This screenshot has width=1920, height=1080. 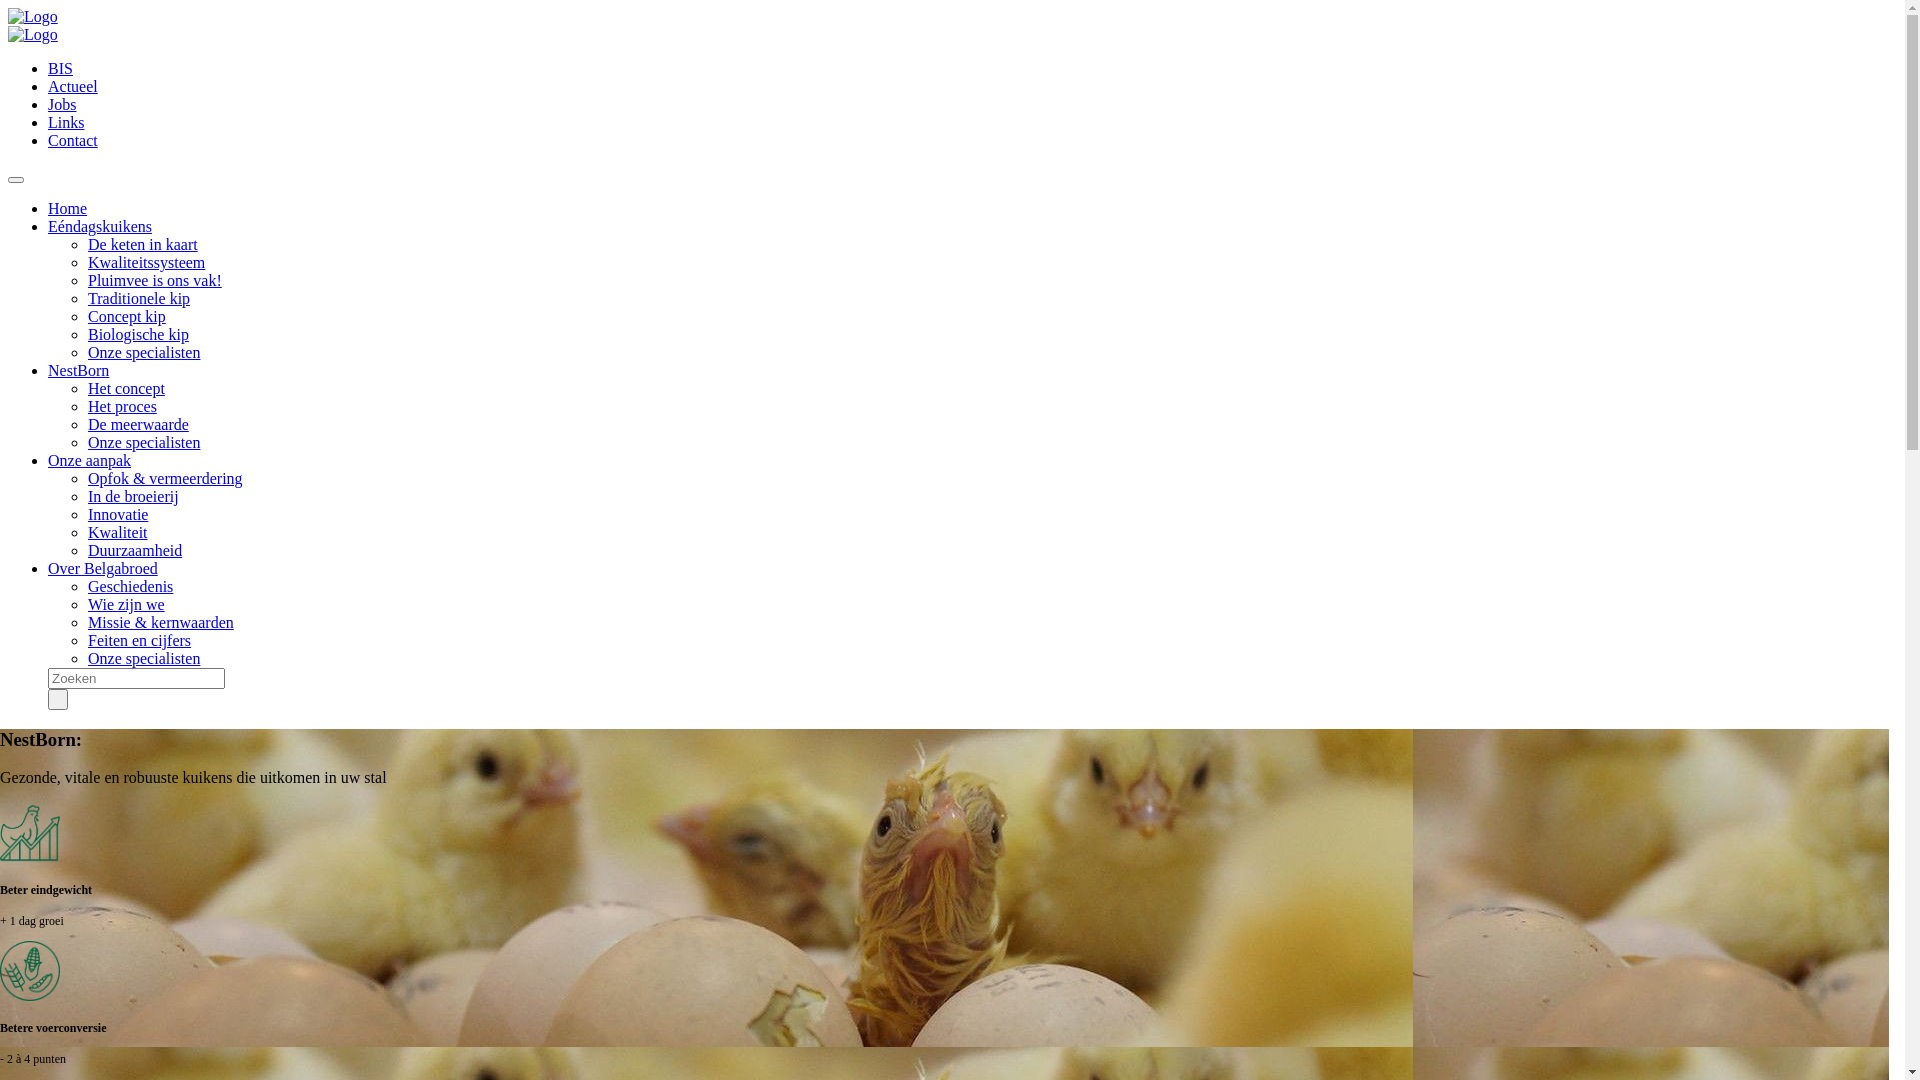 I want to click on Duurzaamheid, so click(x=135, y=550).